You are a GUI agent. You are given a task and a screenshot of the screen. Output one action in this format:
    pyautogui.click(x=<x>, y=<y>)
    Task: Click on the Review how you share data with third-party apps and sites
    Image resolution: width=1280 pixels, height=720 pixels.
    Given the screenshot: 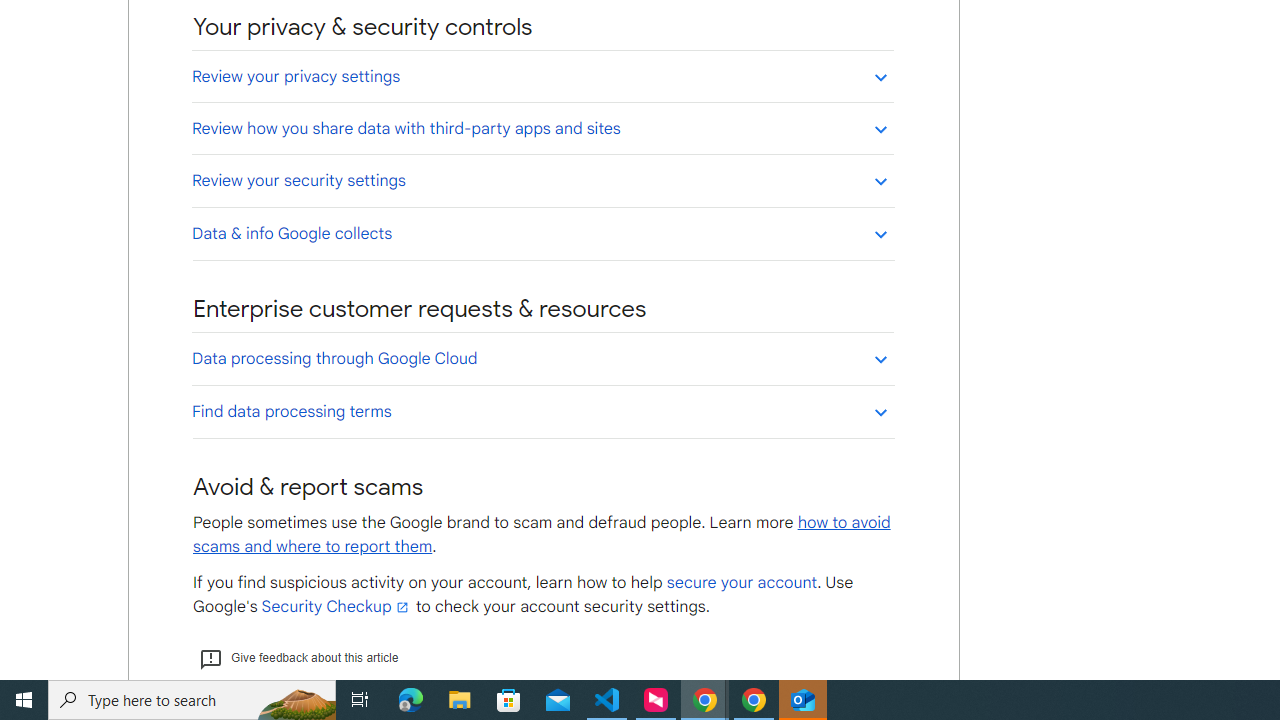 What is the action you would take?
    pyautogui.click(x=542, y=128)
    